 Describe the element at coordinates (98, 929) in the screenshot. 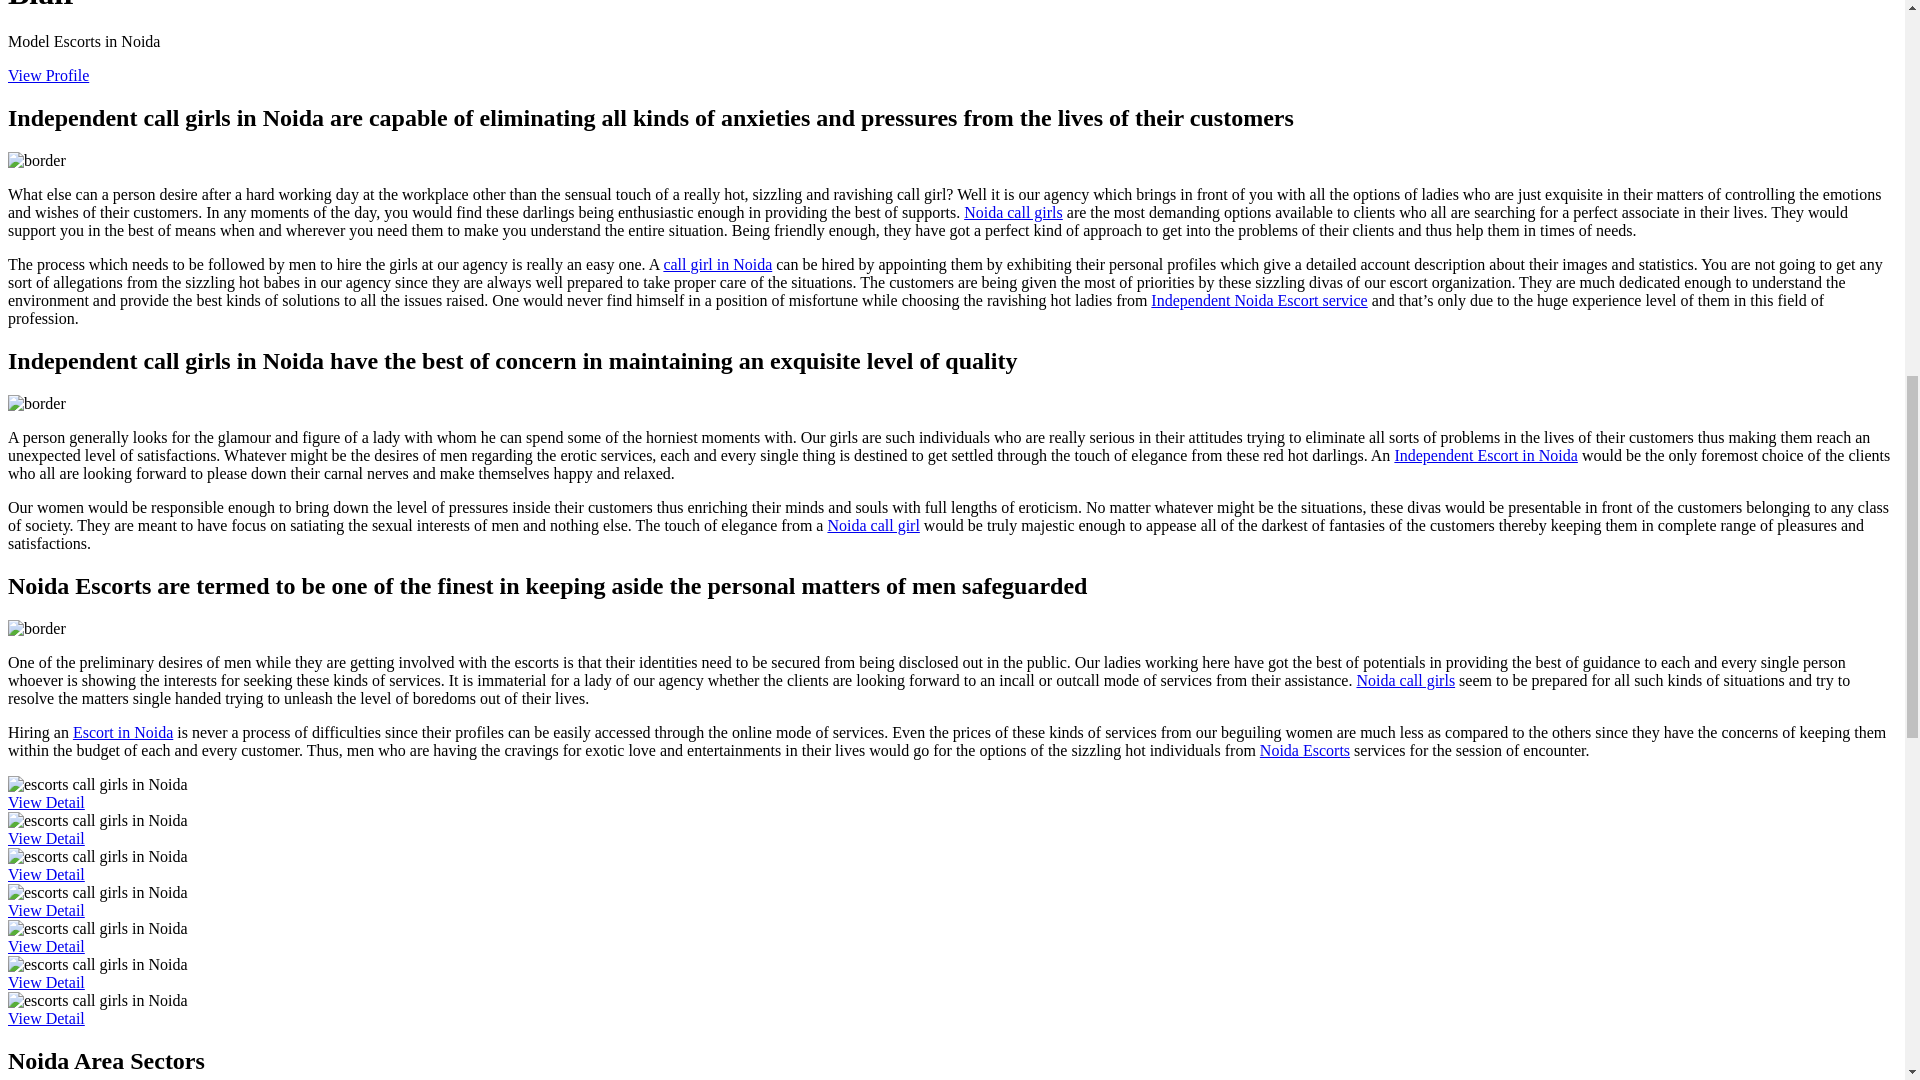

I see `celebrity escorts call girls in Noida` at that location.